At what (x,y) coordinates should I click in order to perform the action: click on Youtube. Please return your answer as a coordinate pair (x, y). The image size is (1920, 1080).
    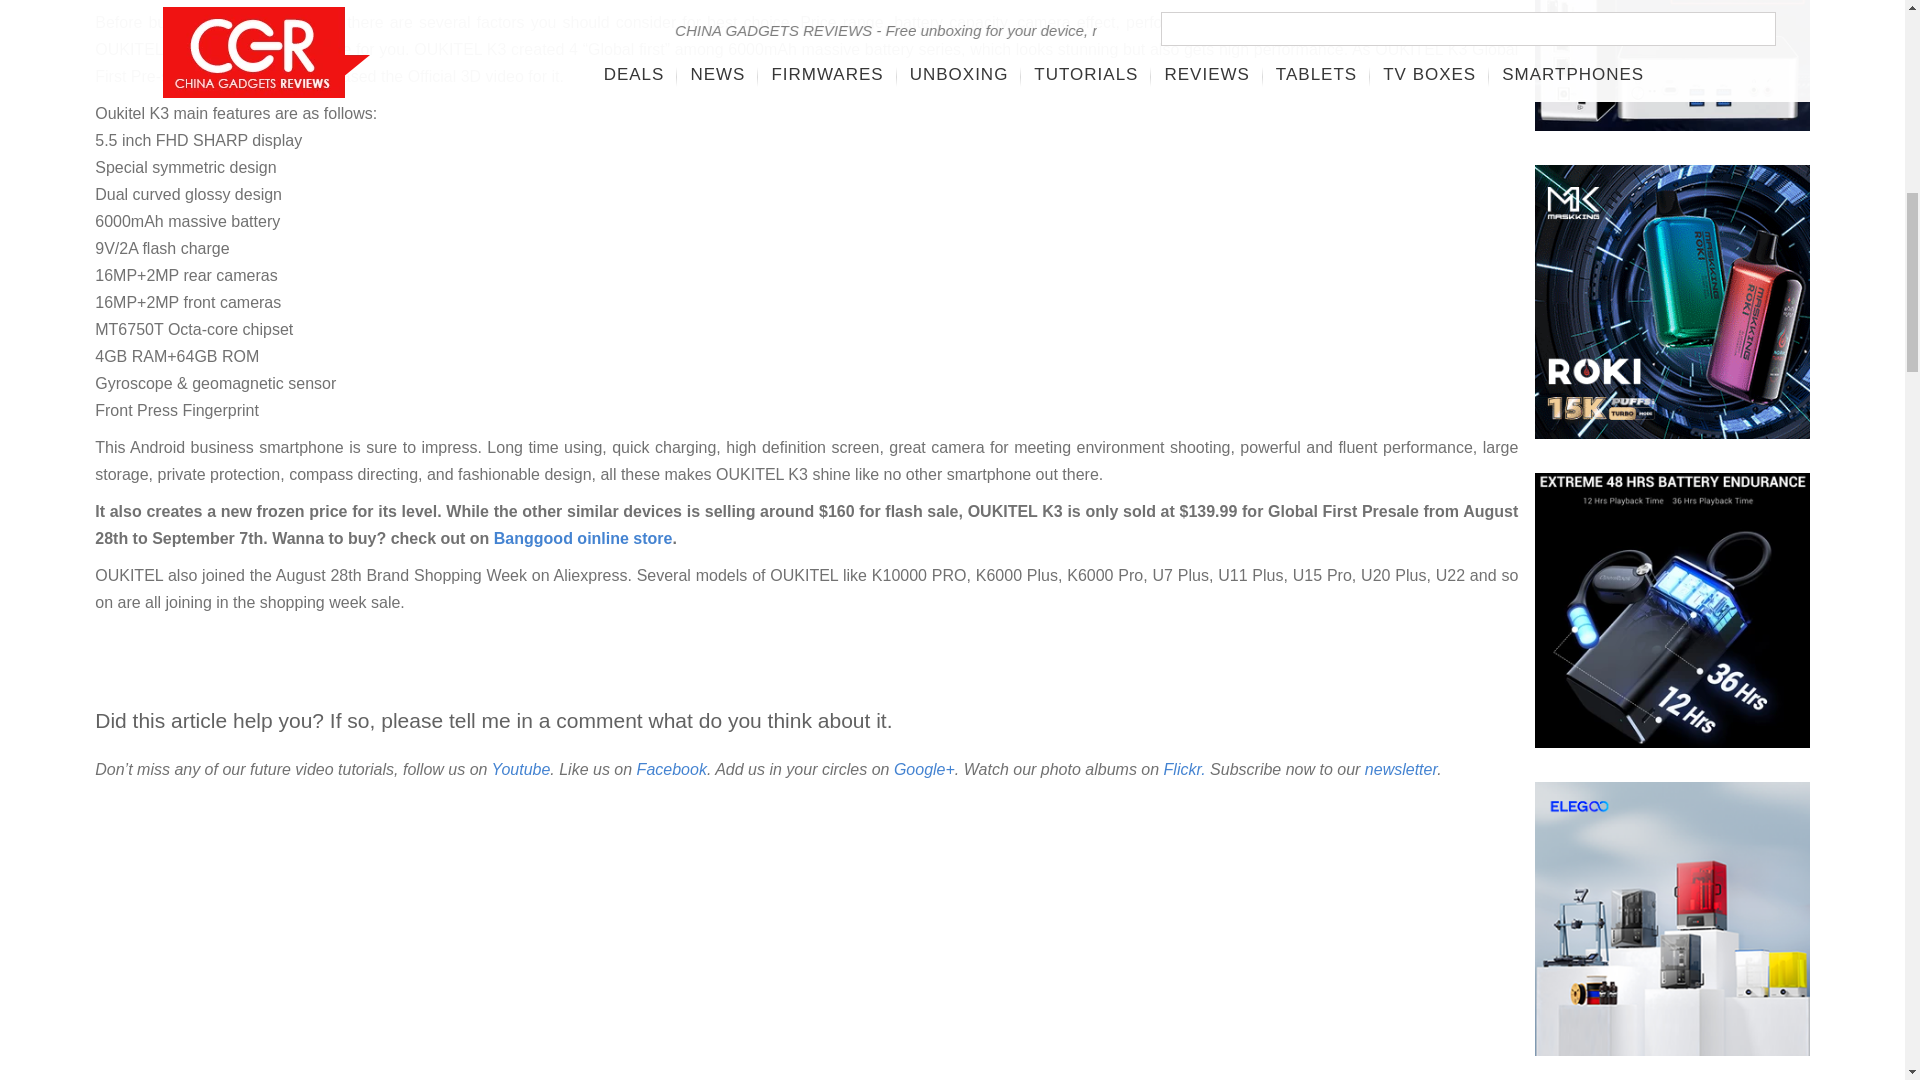
    Looking at the image, I should click on (521, 769).